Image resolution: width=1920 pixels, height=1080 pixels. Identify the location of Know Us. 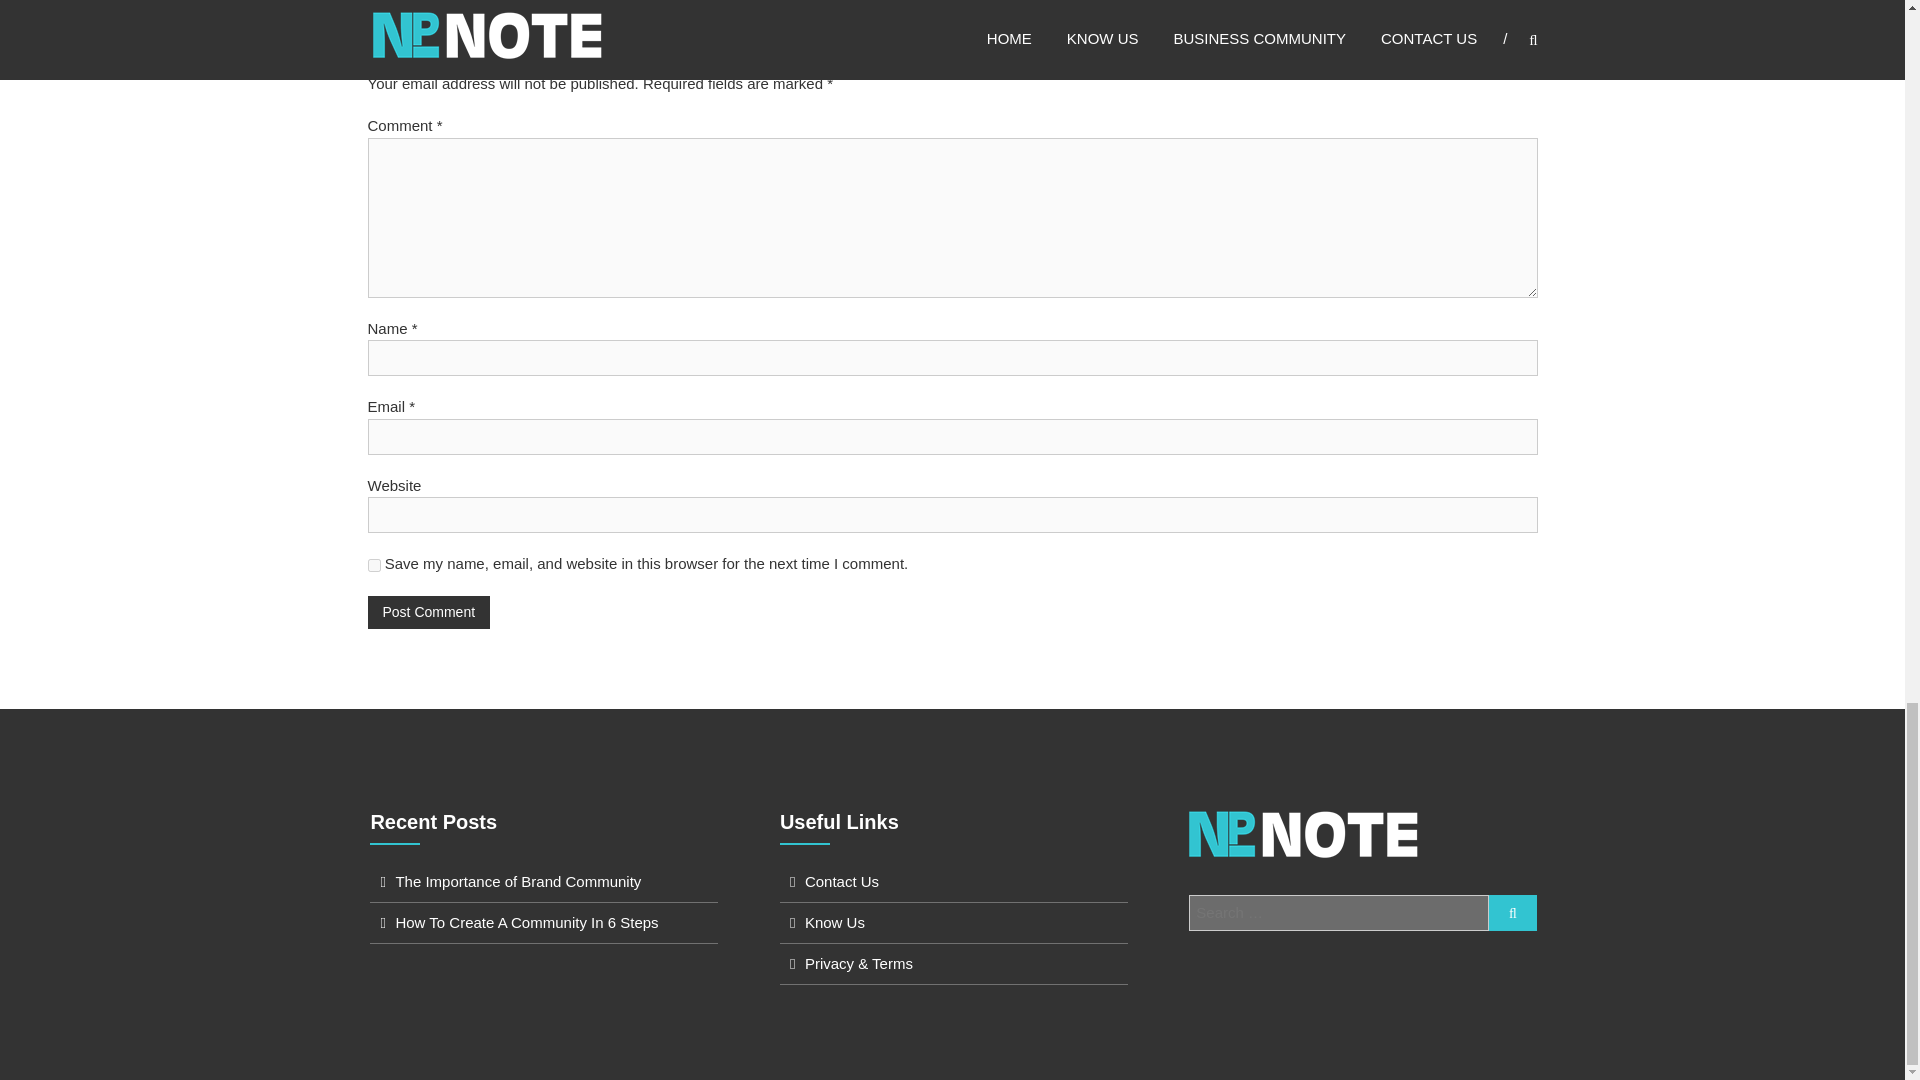
(834, 922).